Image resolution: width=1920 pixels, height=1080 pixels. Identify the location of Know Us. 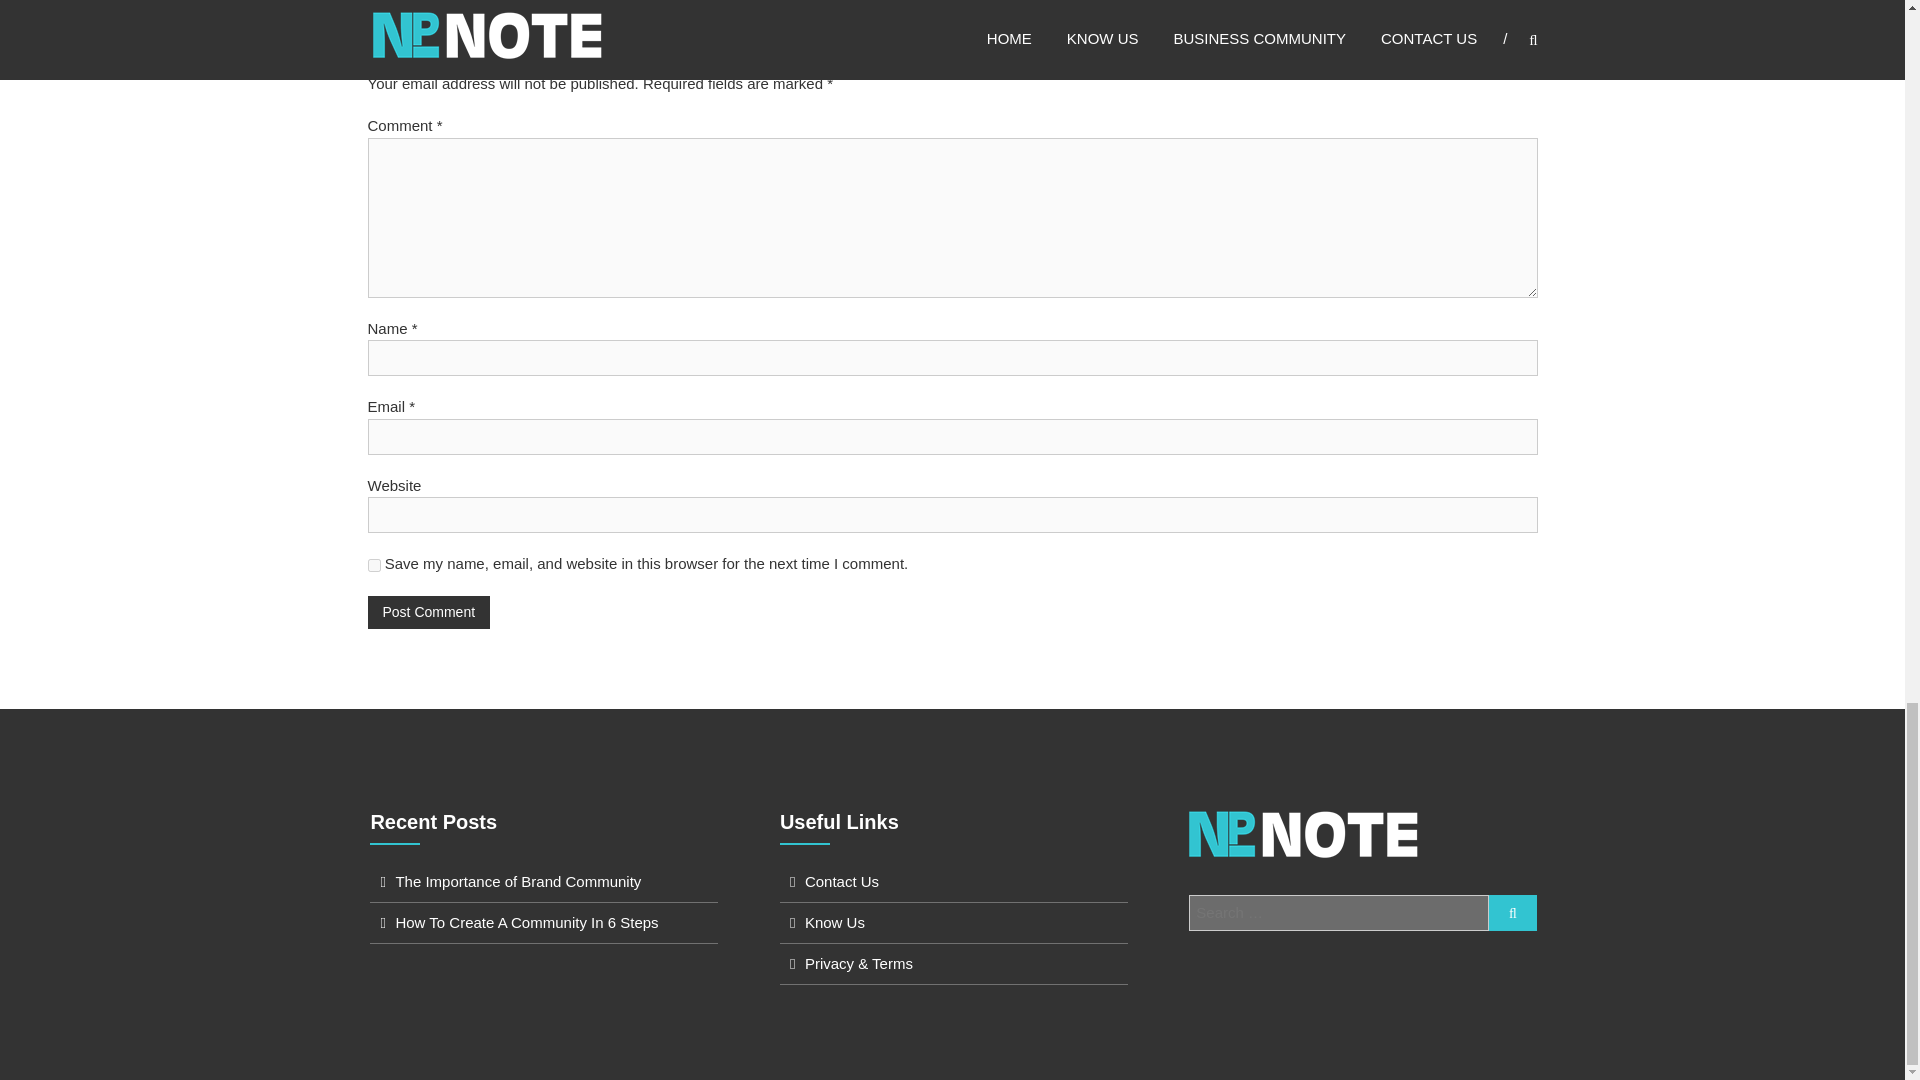
(834, 922).